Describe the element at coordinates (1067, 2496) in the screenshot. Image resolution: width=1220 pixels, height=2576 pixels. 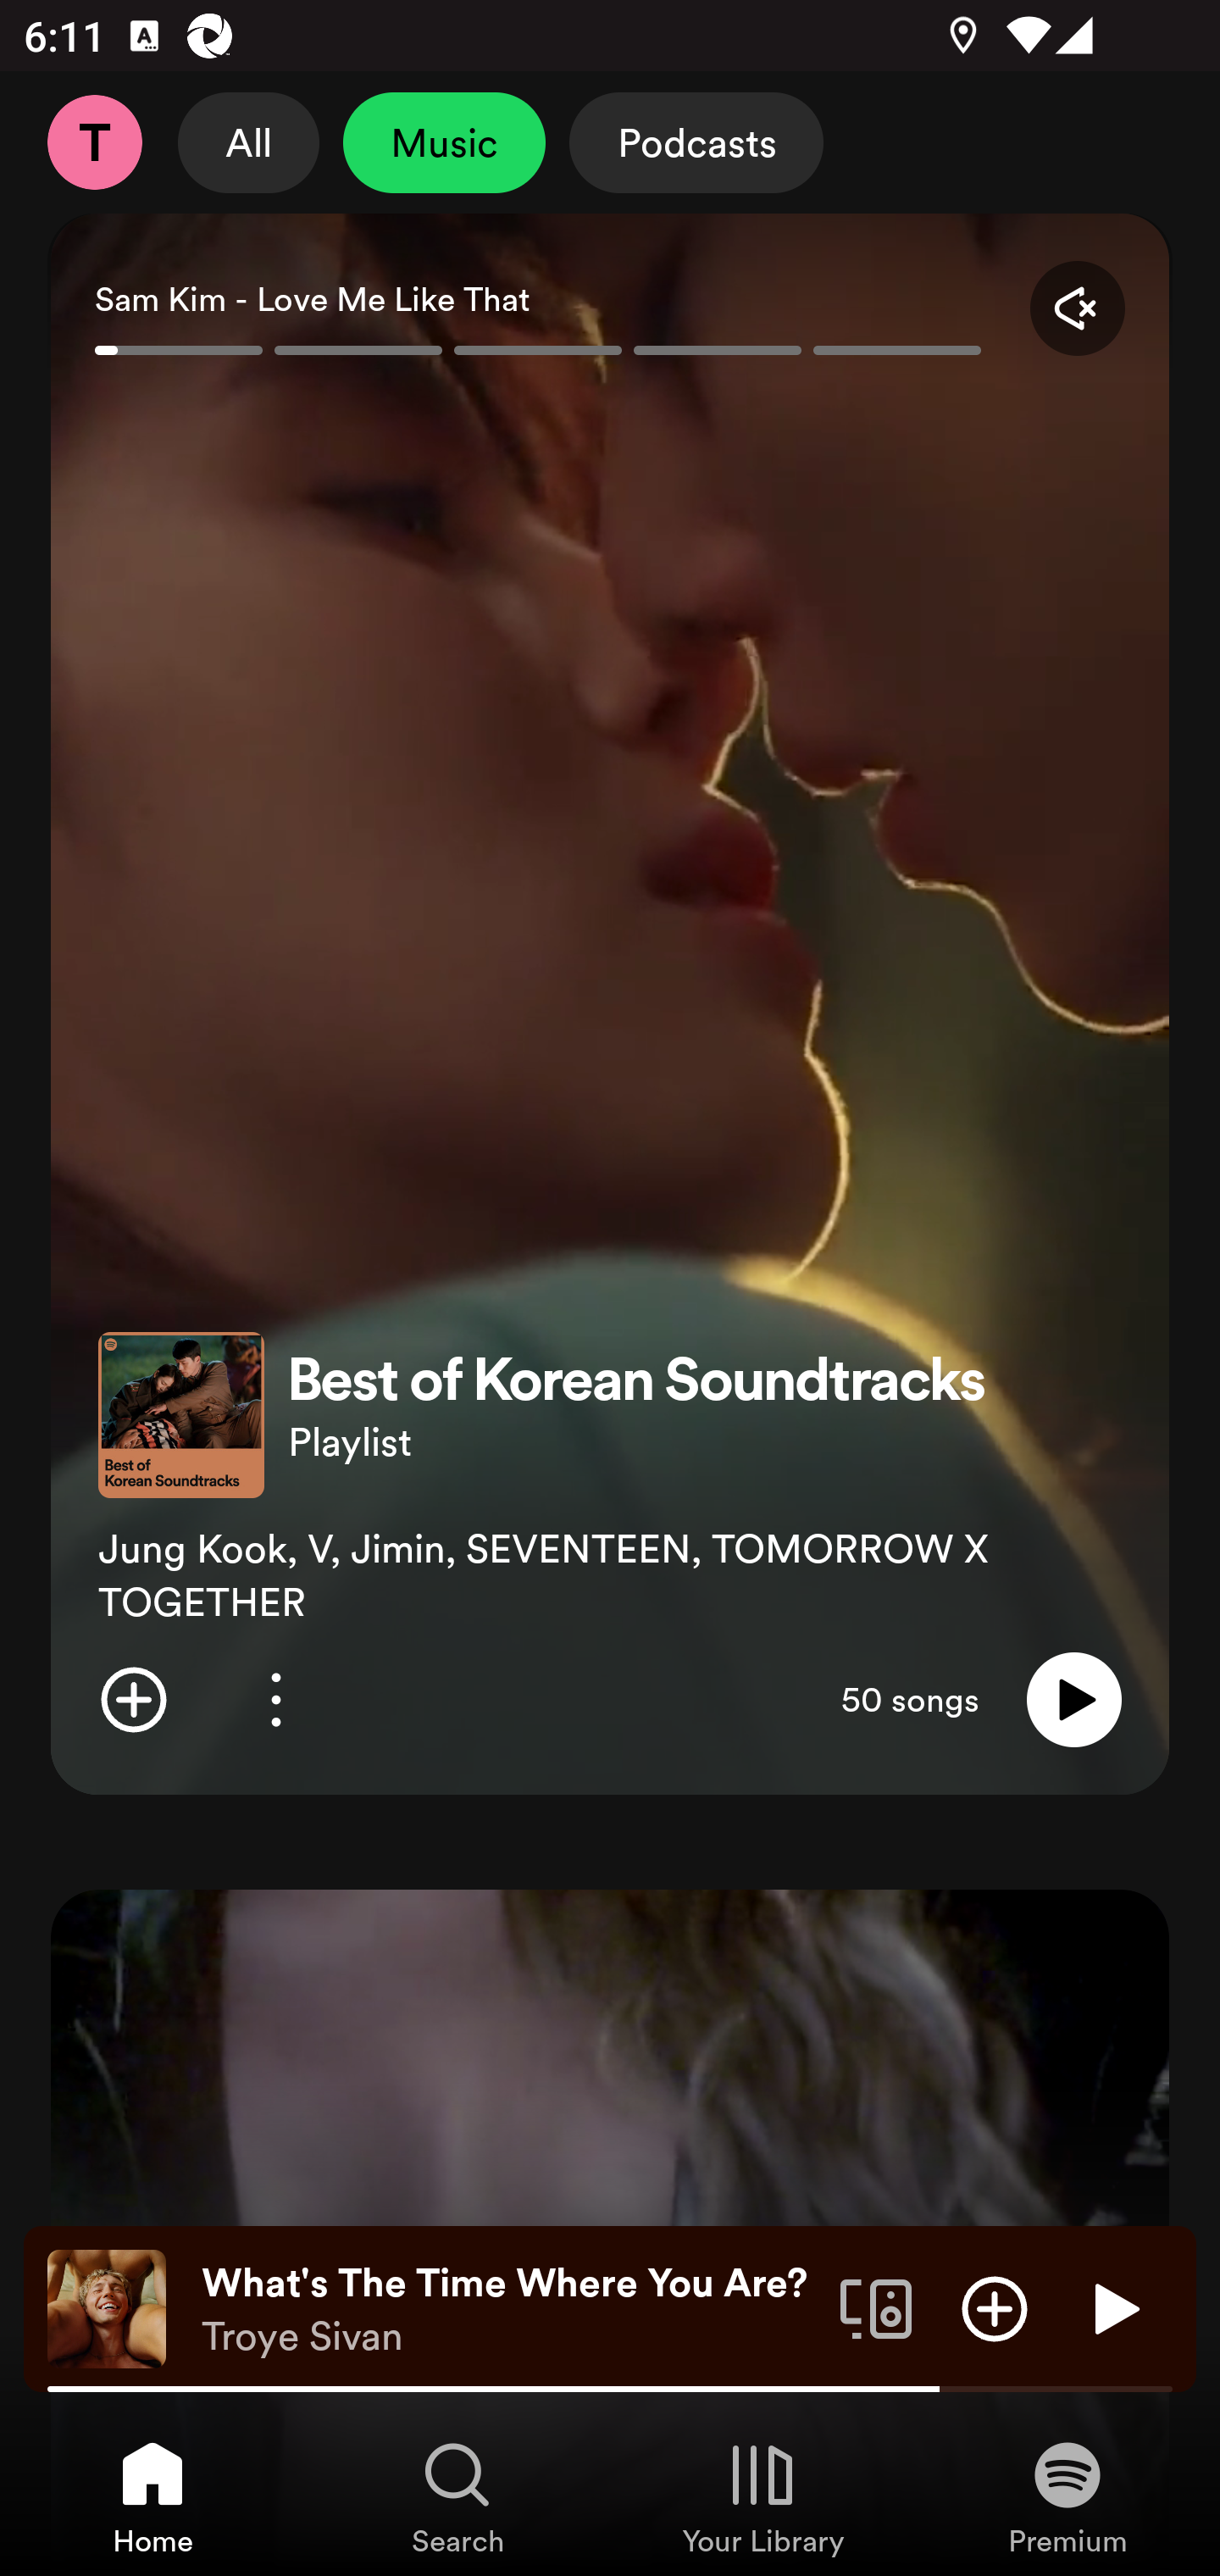
I see `Premium, Tab 4 of 4 Premium Premium` at that location.